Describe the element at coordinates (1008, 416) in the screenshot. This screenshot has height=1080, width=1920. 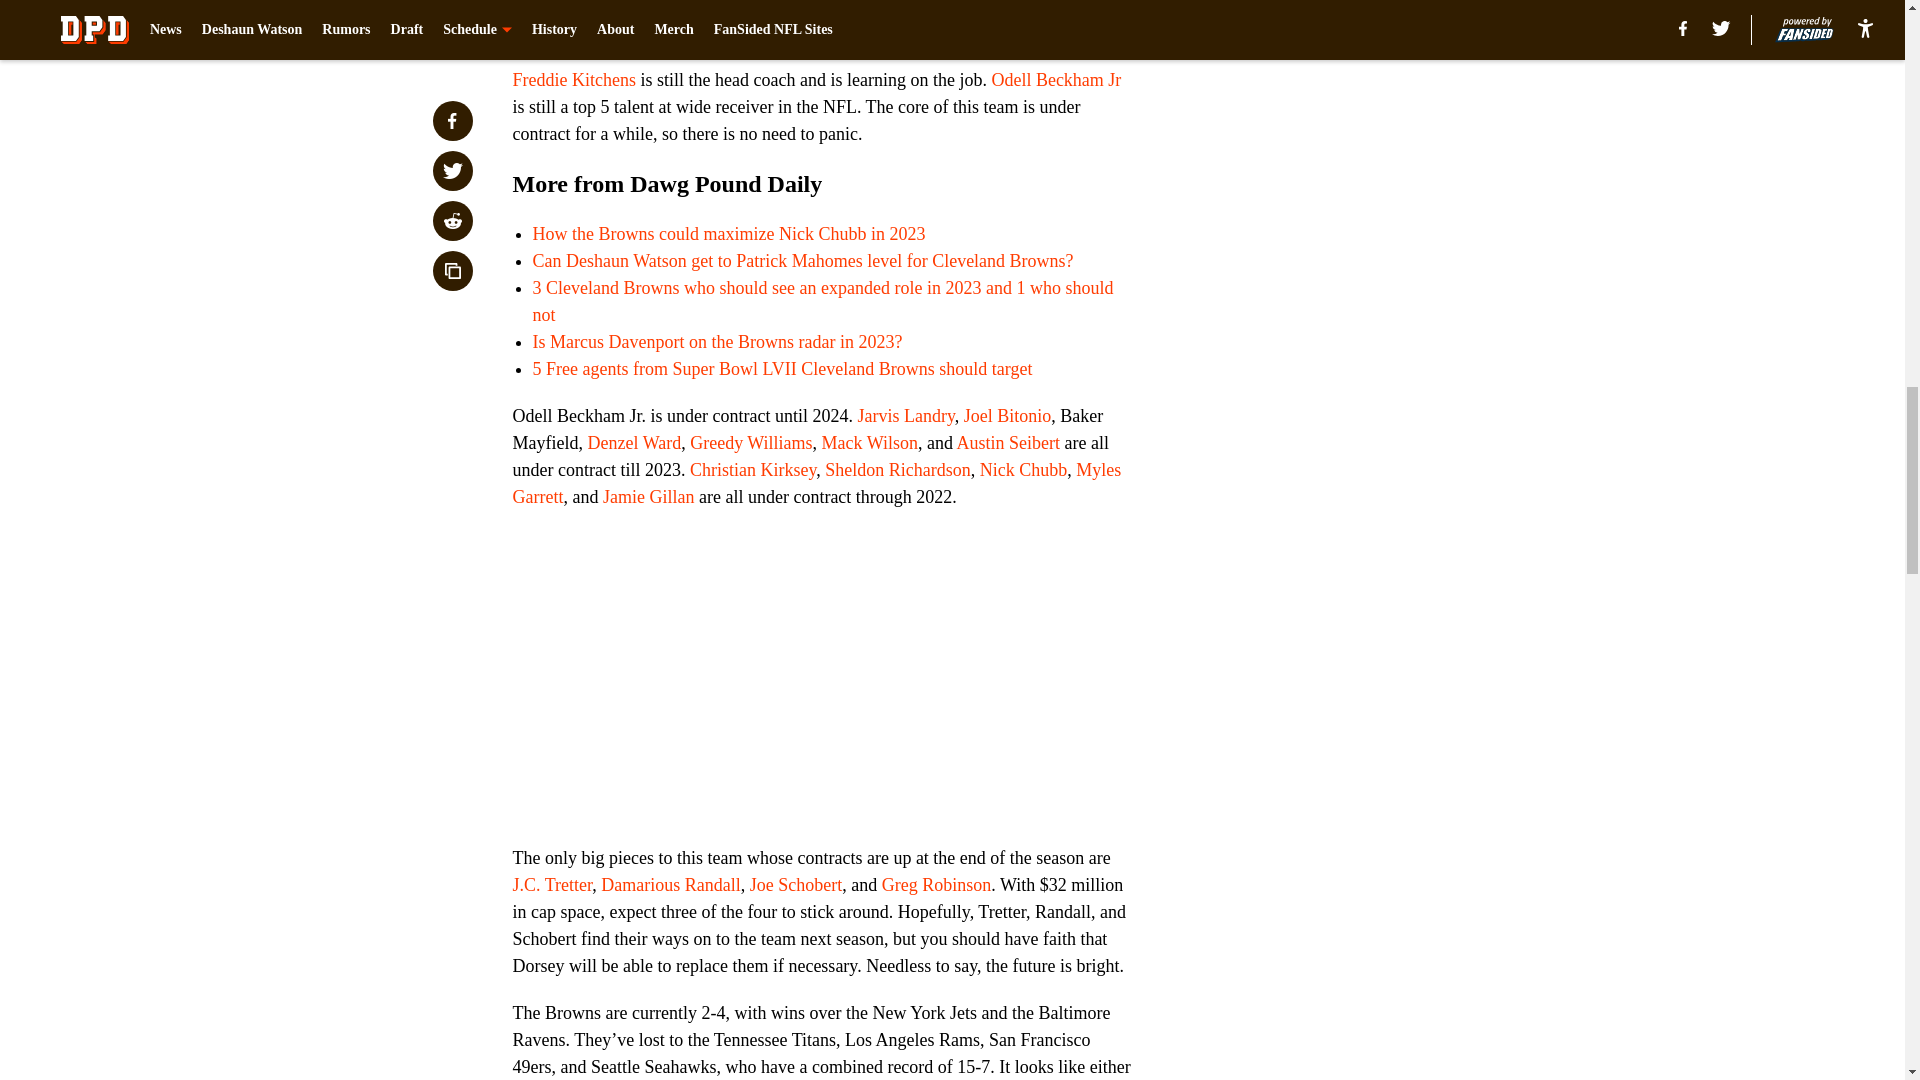
I see `Joel Bitonio` at that location.